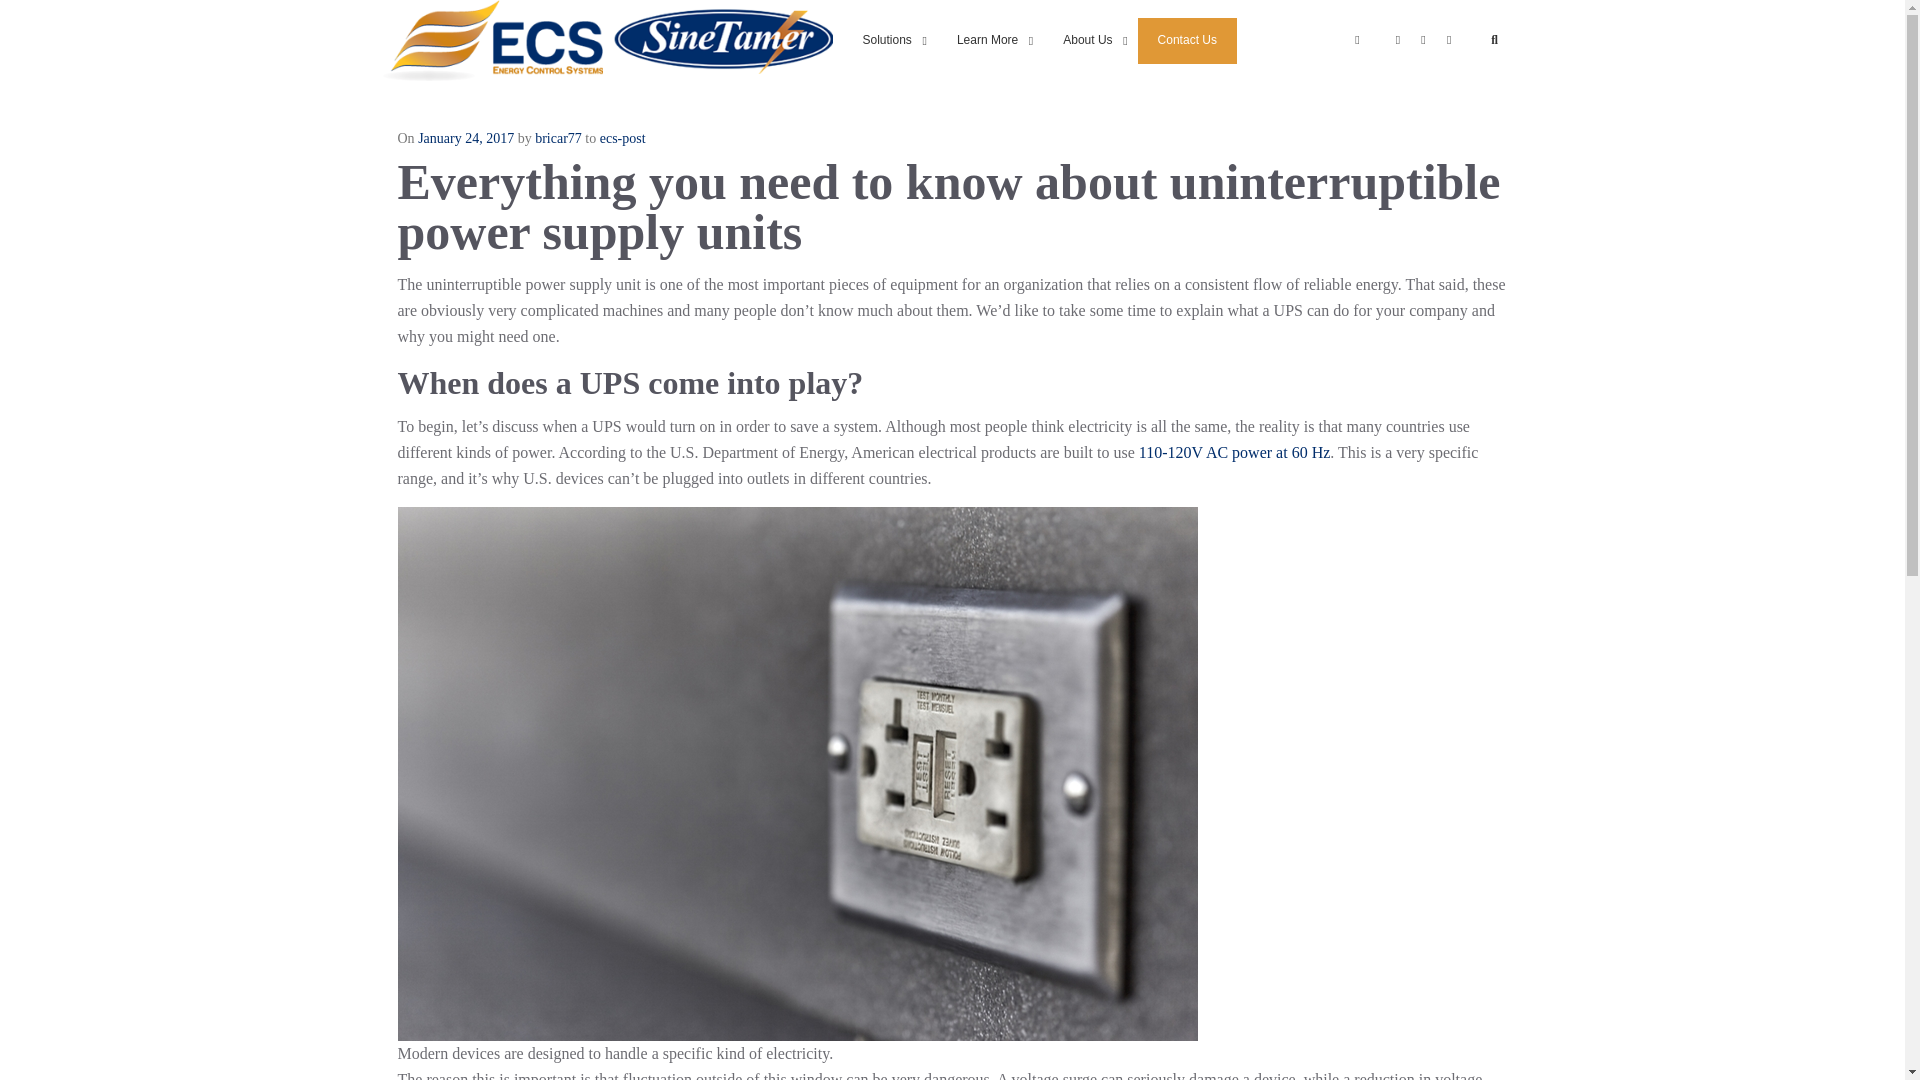 The height and width of the screenshot is (1080, 1920). What do you see at coordinates (492, 40) in the screenshot?
I see `logo` at bounding box center [492, 40].